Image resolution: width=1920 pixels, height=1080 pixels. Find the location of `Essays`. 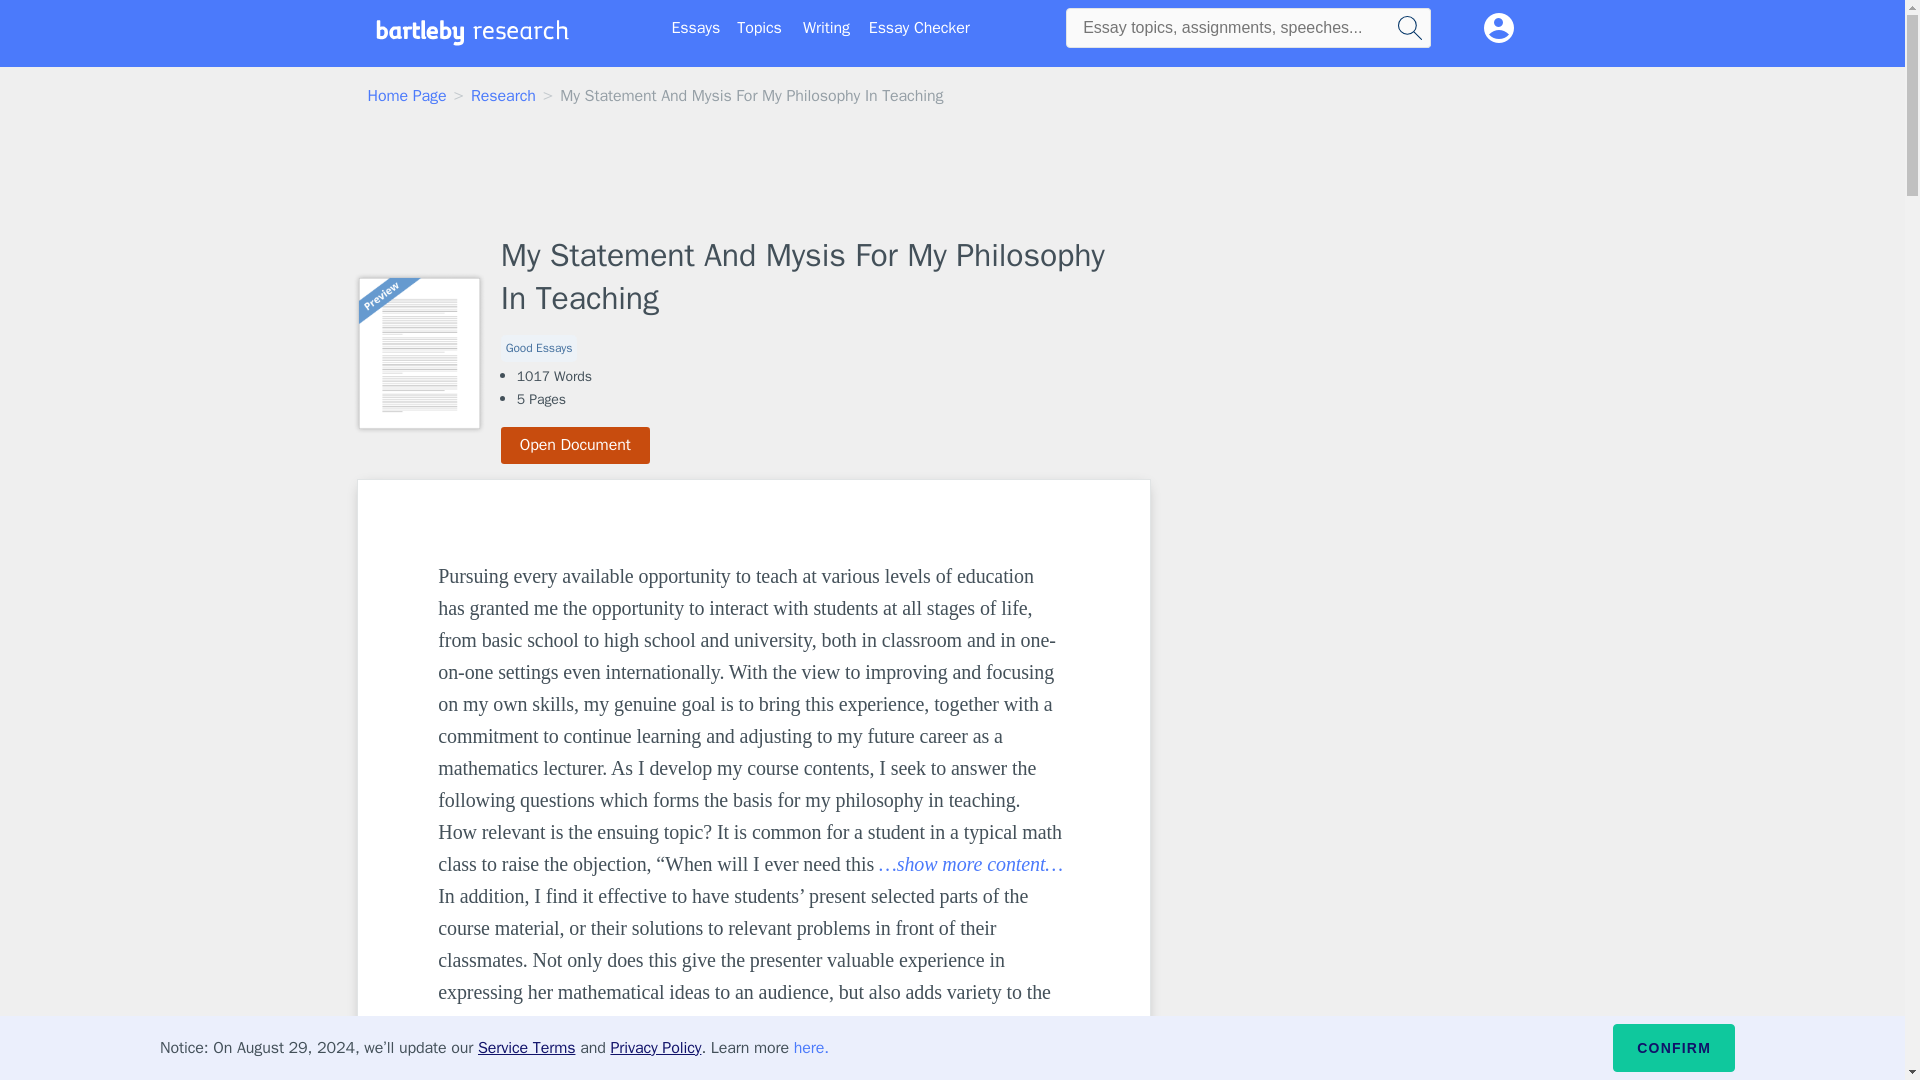

Essays is located at coordinates (696, 28).